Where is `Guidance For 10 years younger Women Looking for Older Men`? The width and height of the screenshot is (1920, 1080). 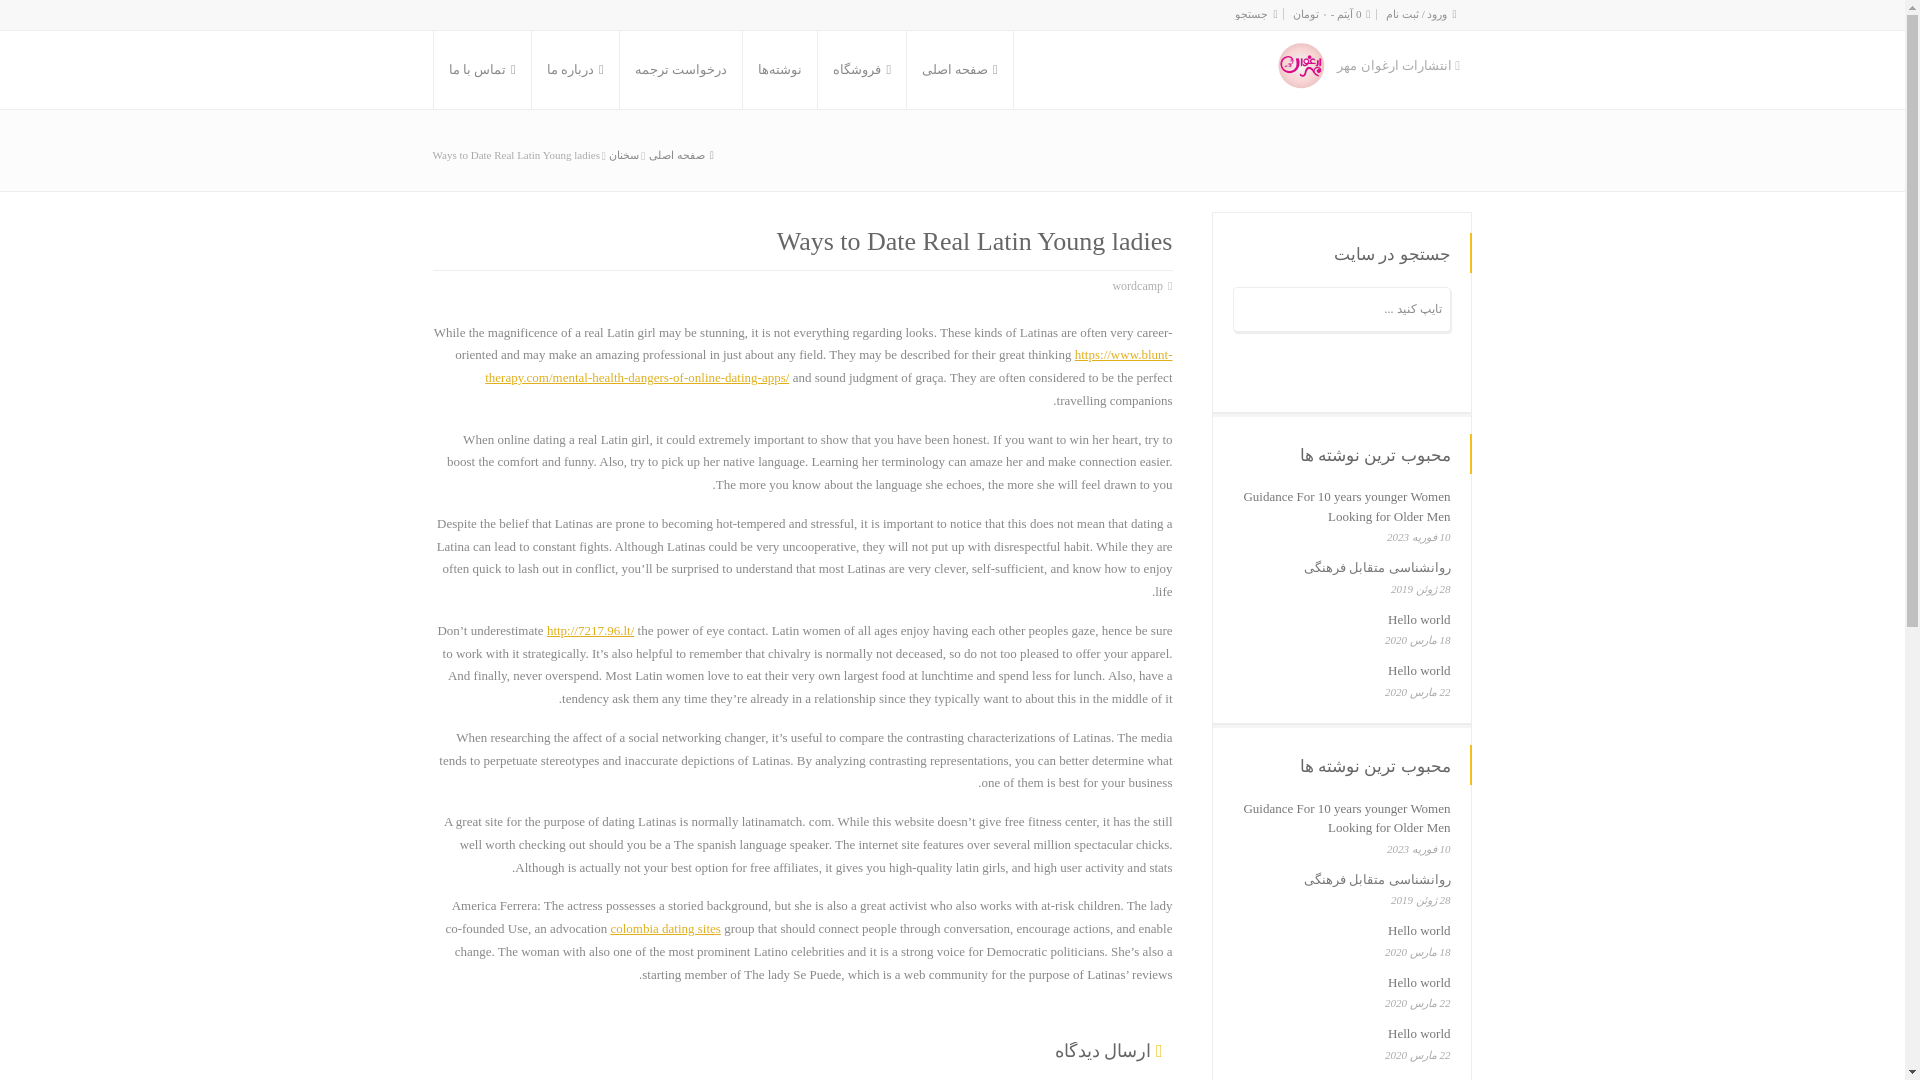 Guidance For 10 years younger Women Looking for Older Men is located at coordinates (1346, 818).